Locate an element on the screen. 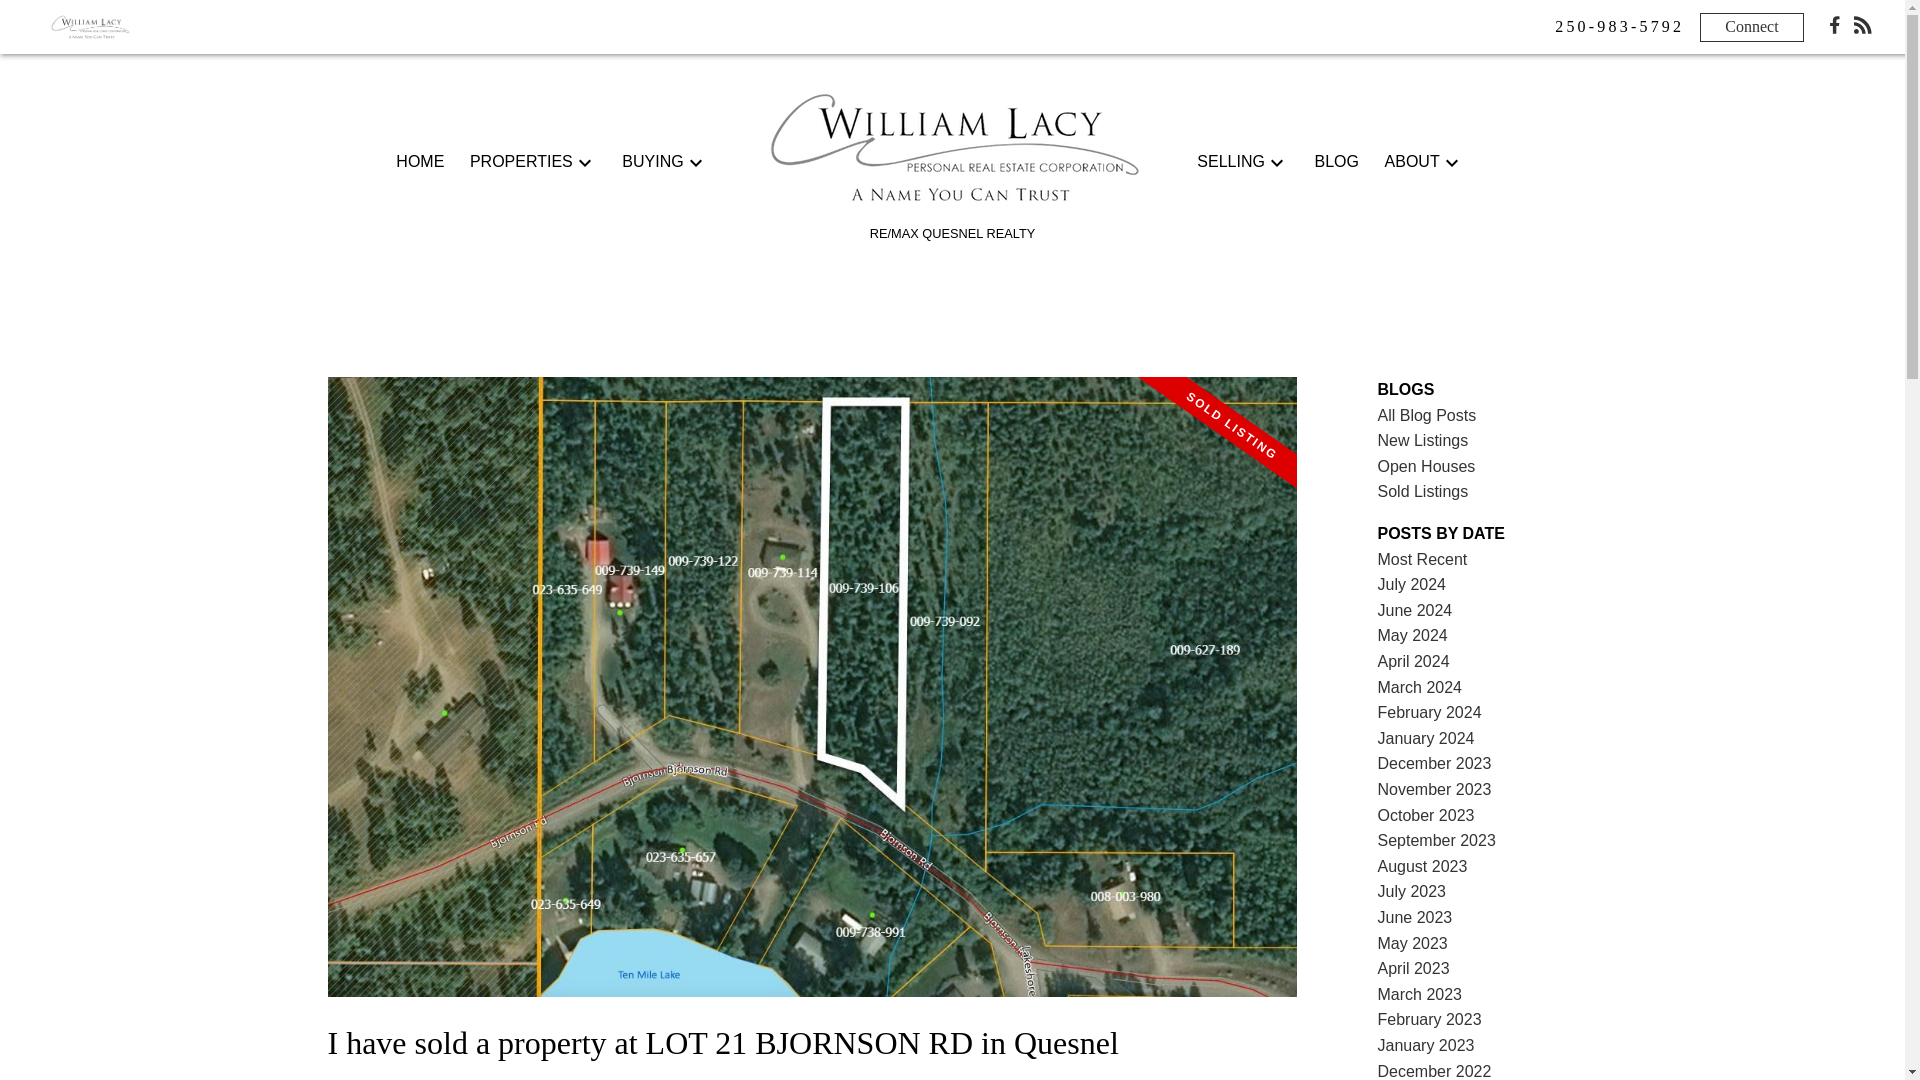  April 2024 is located at coordinates (1414, 661).